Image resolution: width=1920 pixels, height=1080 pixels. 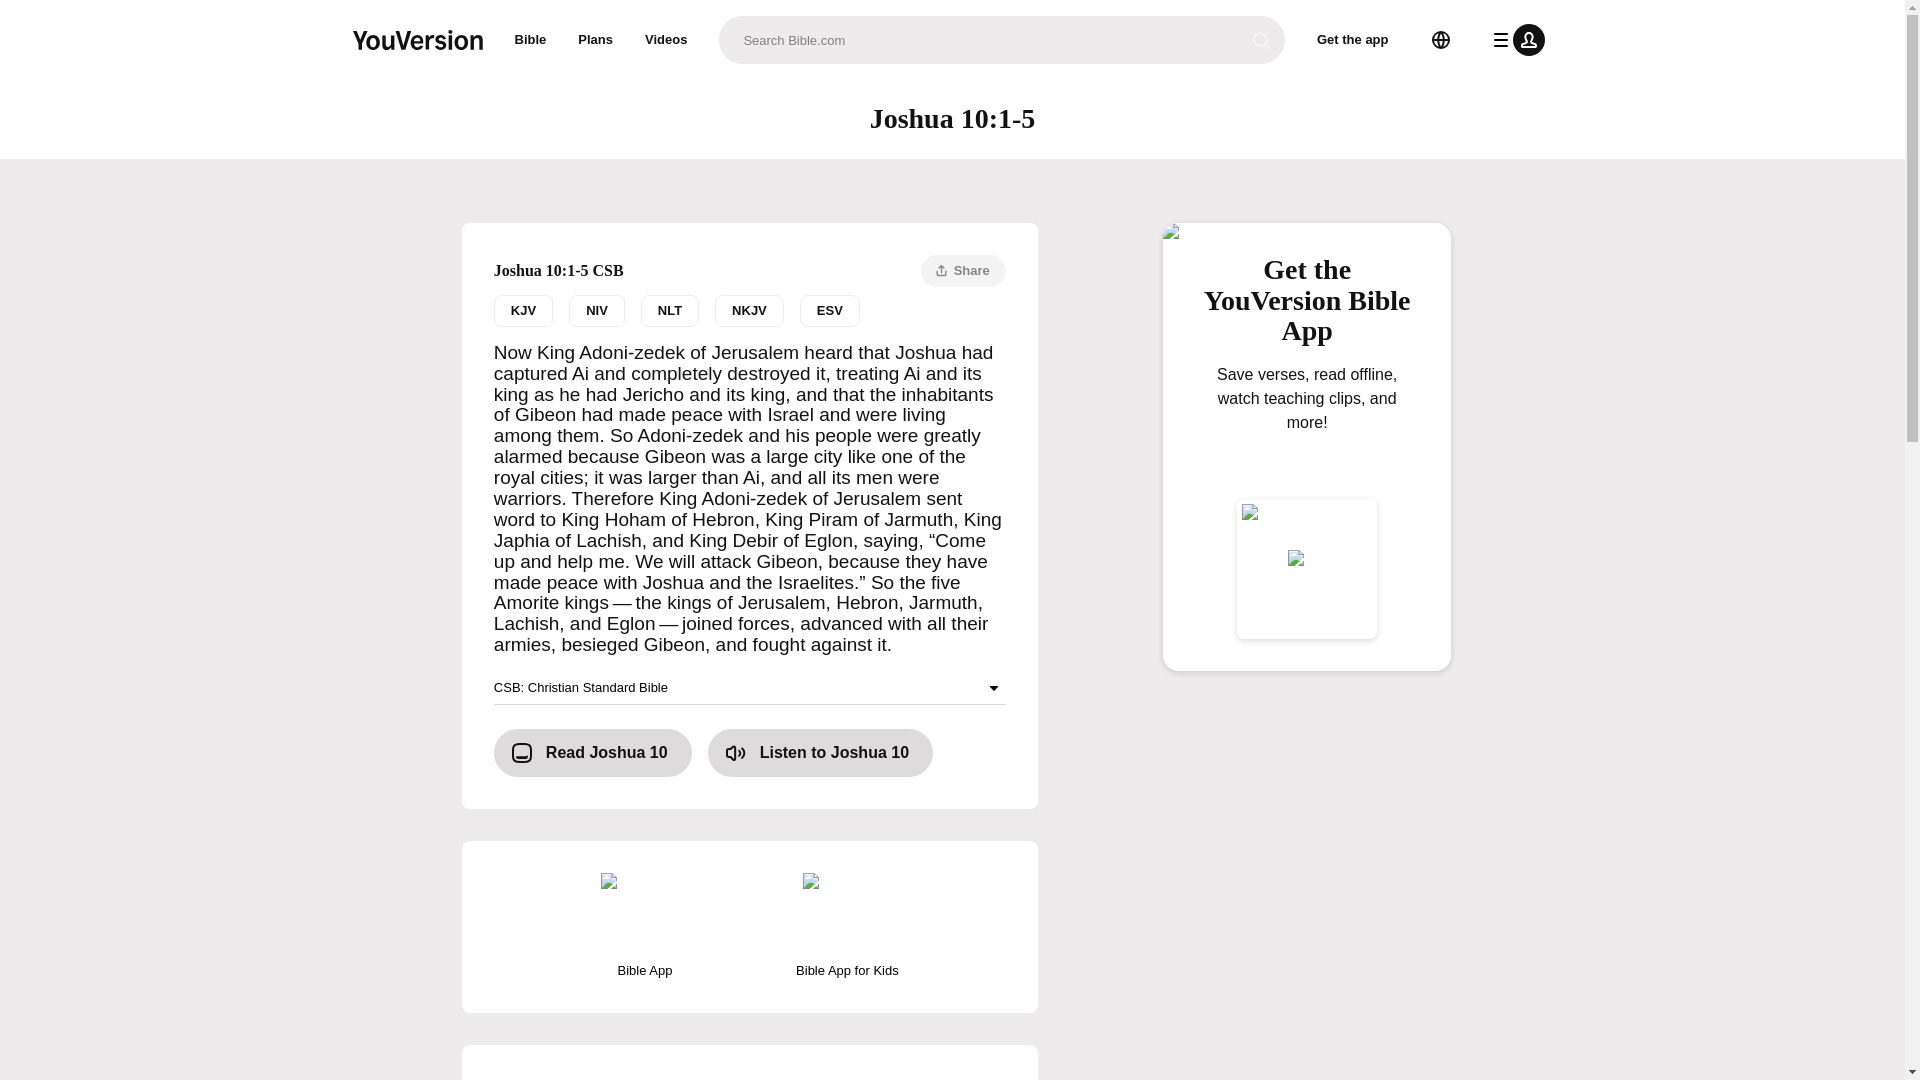 I want to click on Read Joshua 10, so click(x=592, y=752).